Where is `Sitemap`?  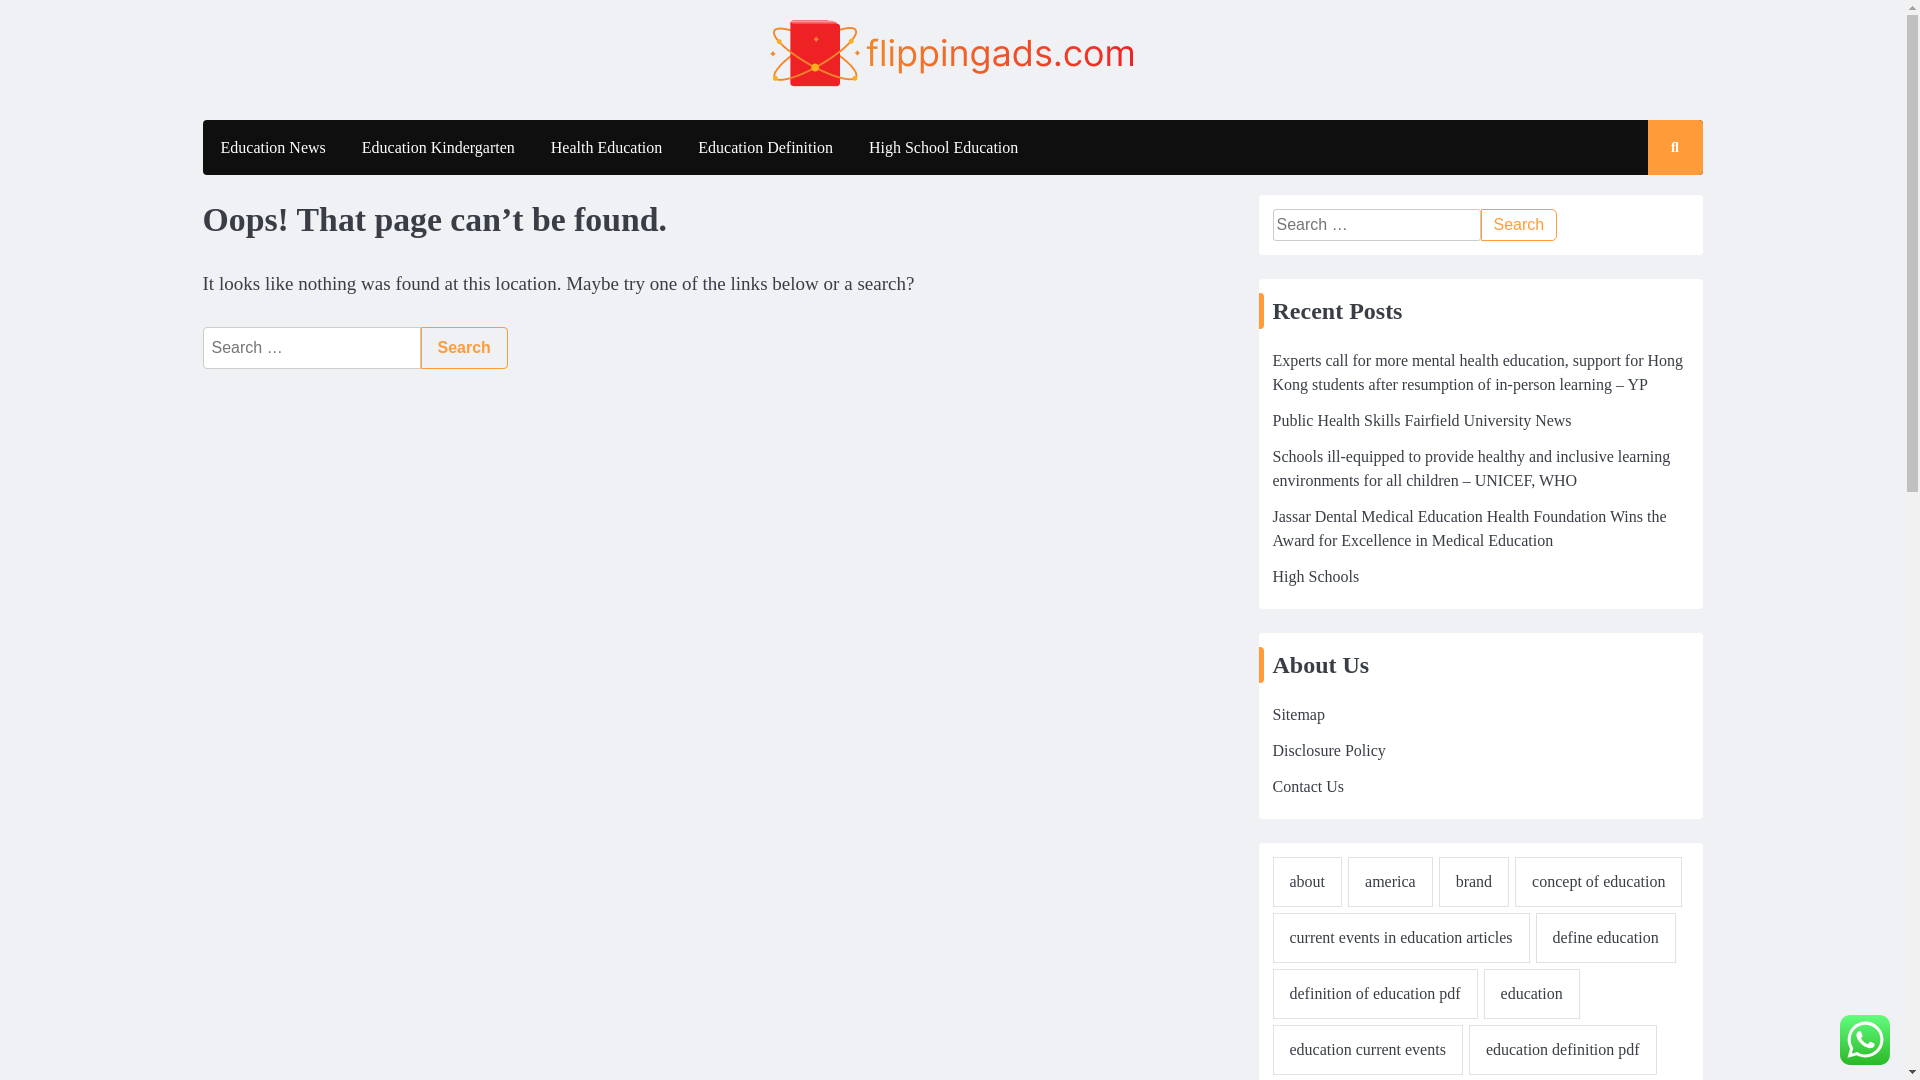 Sitemap is located at coordinates (1298, 714).